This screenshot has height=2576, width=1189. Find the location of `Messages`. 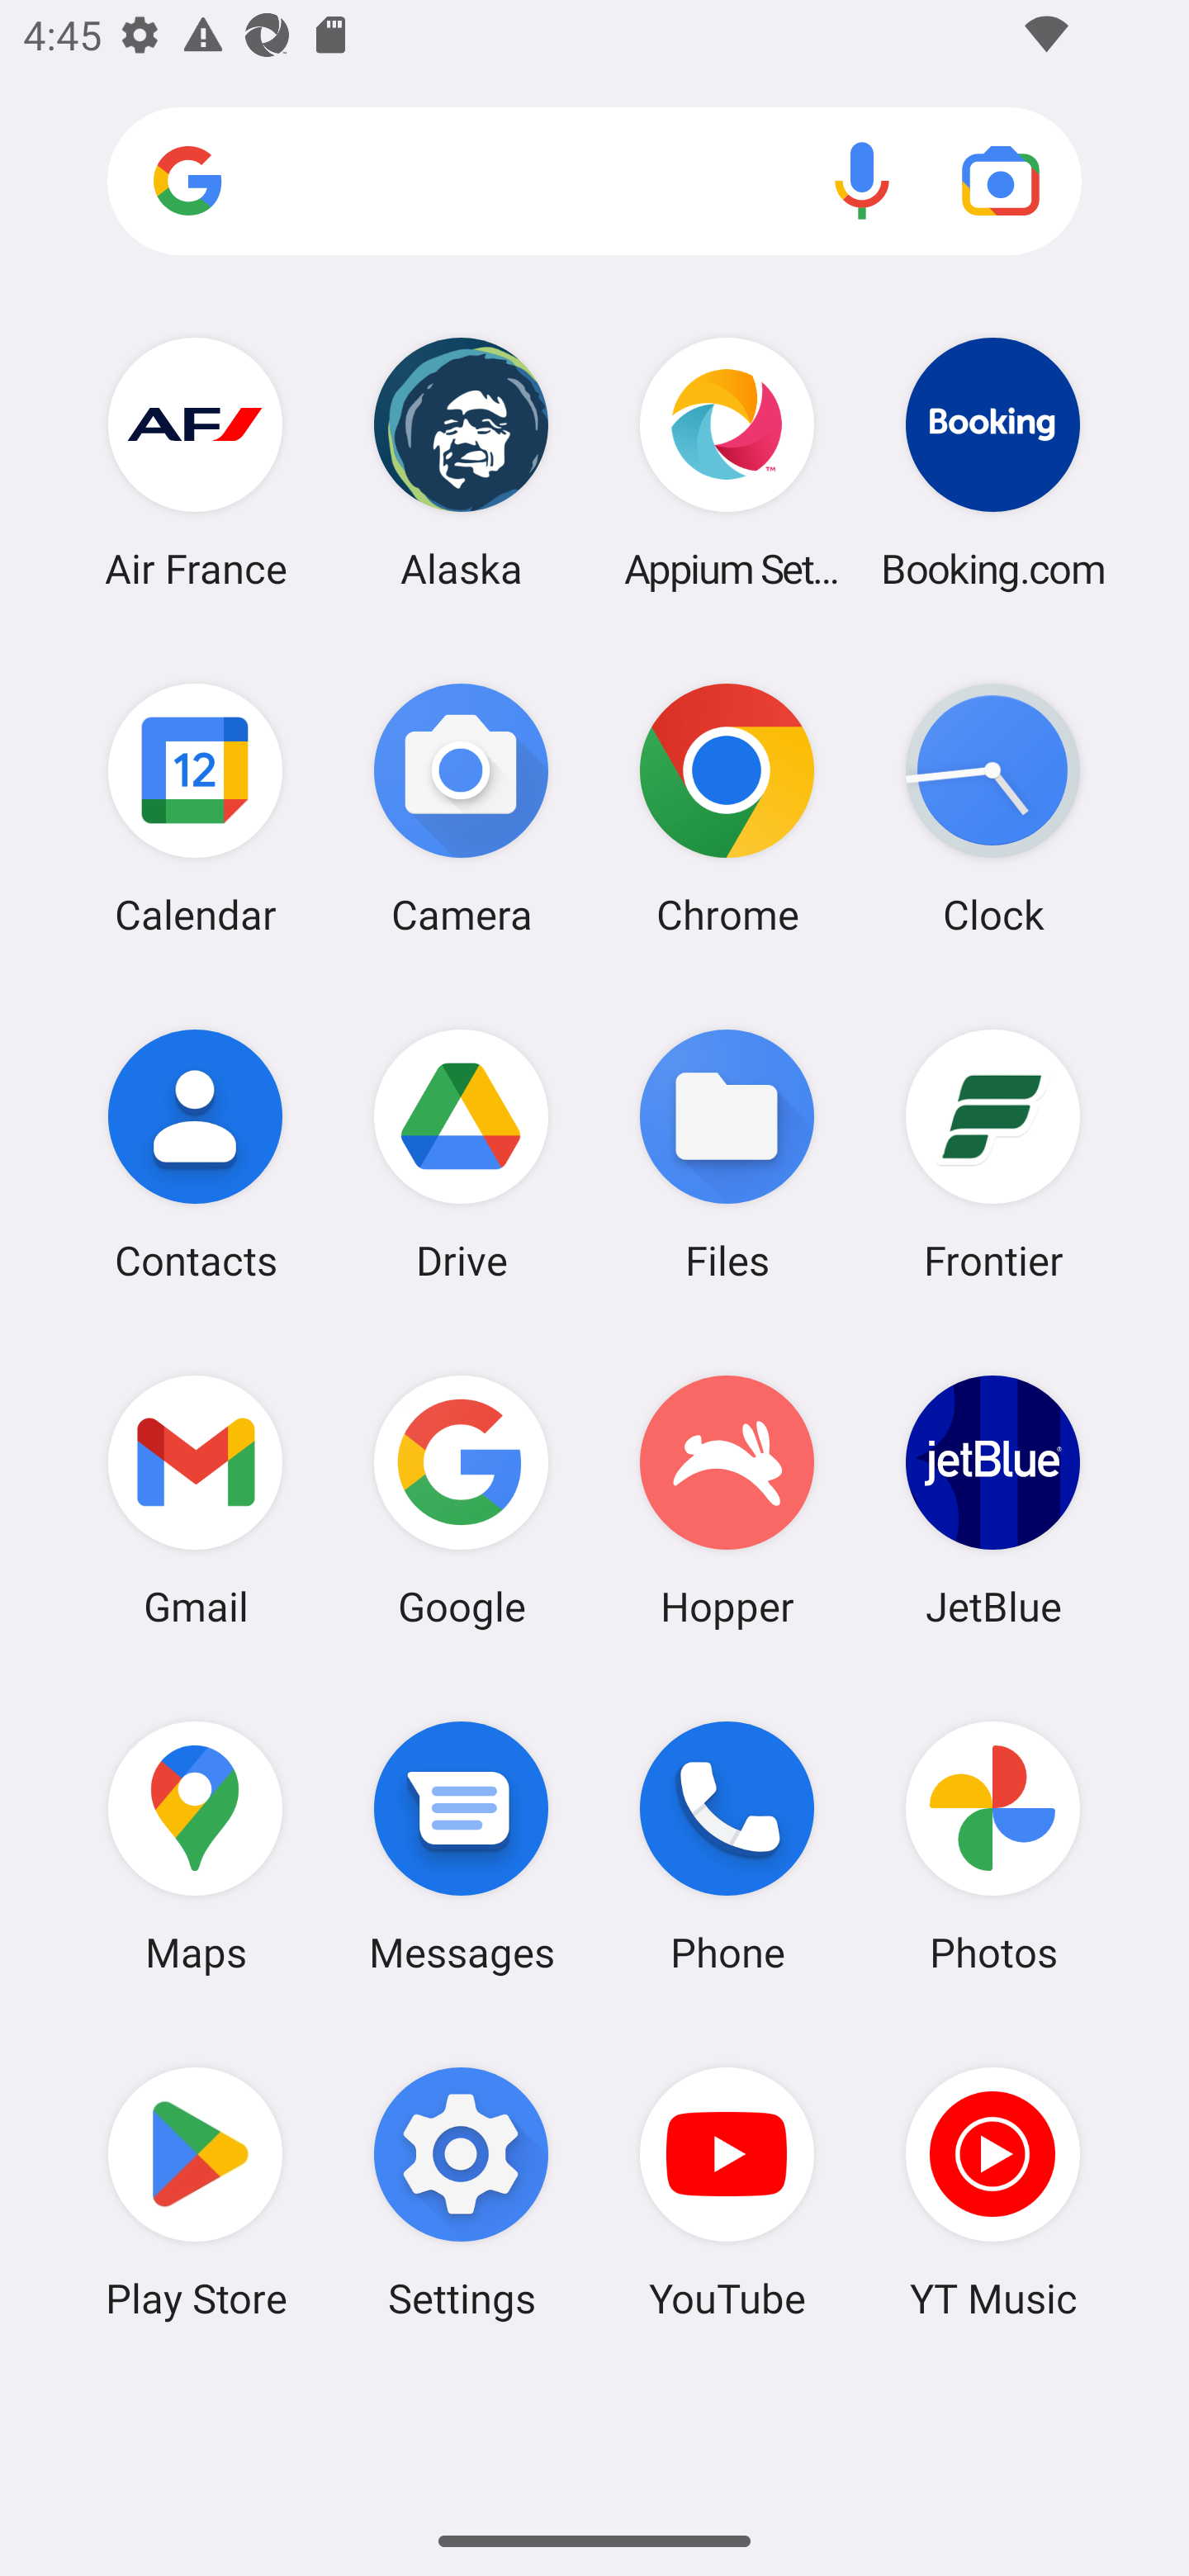

Messages is located at coordinates (461, 1847).